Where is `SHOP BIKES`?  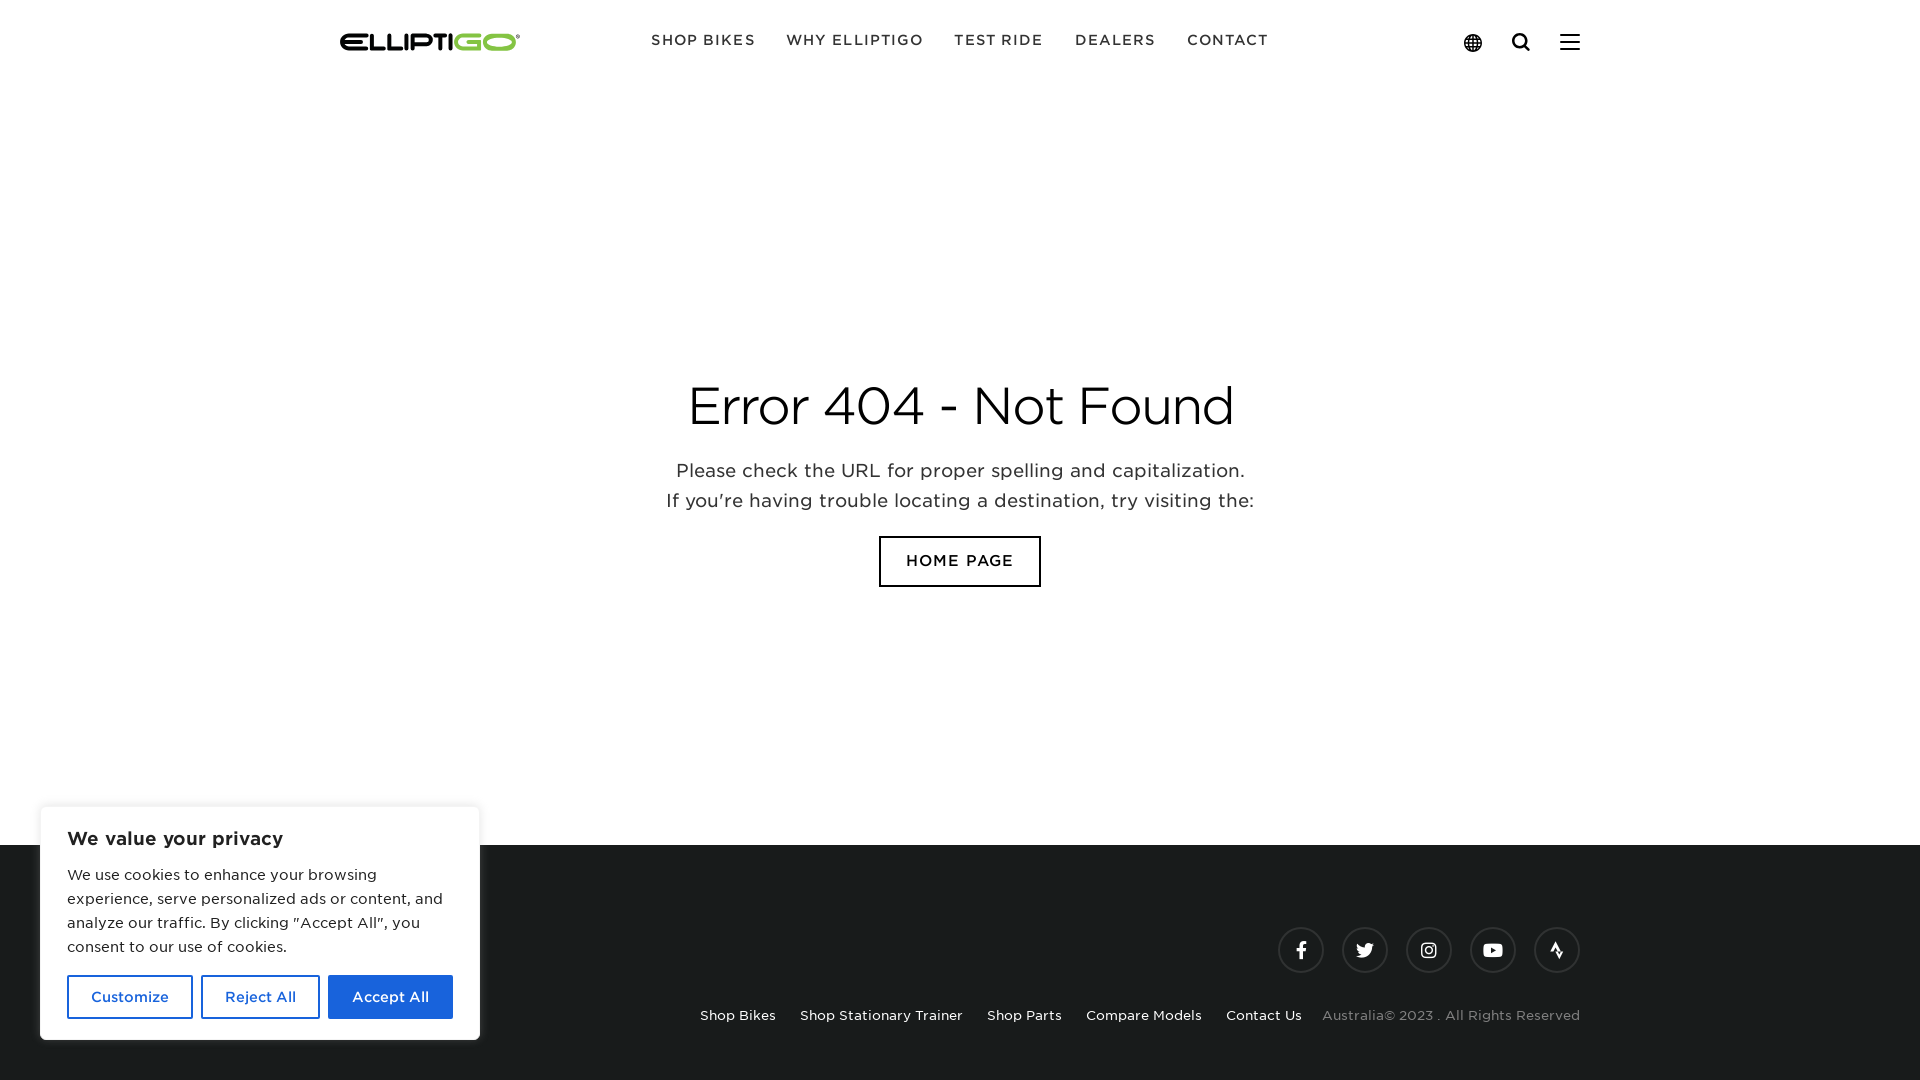 SHOP BIKES is located at coordinates (702, 42).